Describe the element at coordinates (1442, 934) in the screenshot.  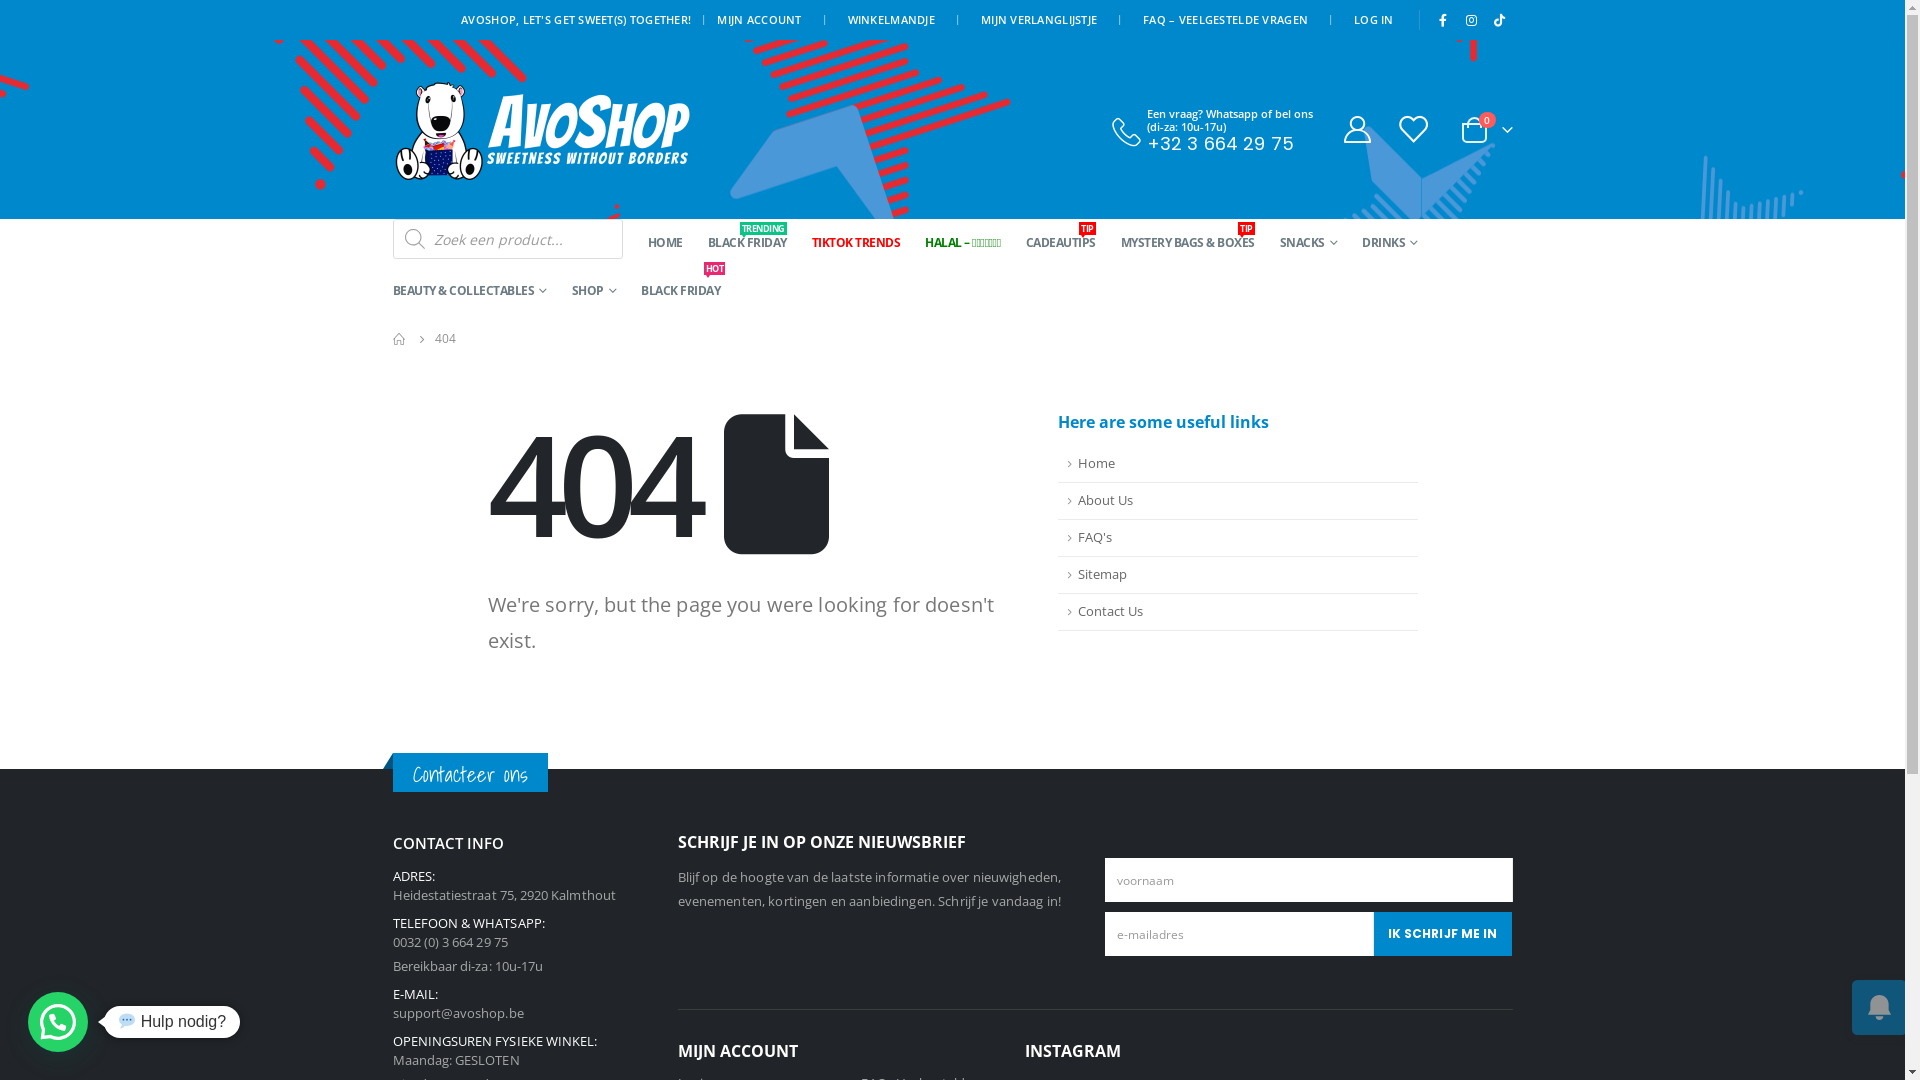
I see `IK SCHRIJF ME IN` at that location.